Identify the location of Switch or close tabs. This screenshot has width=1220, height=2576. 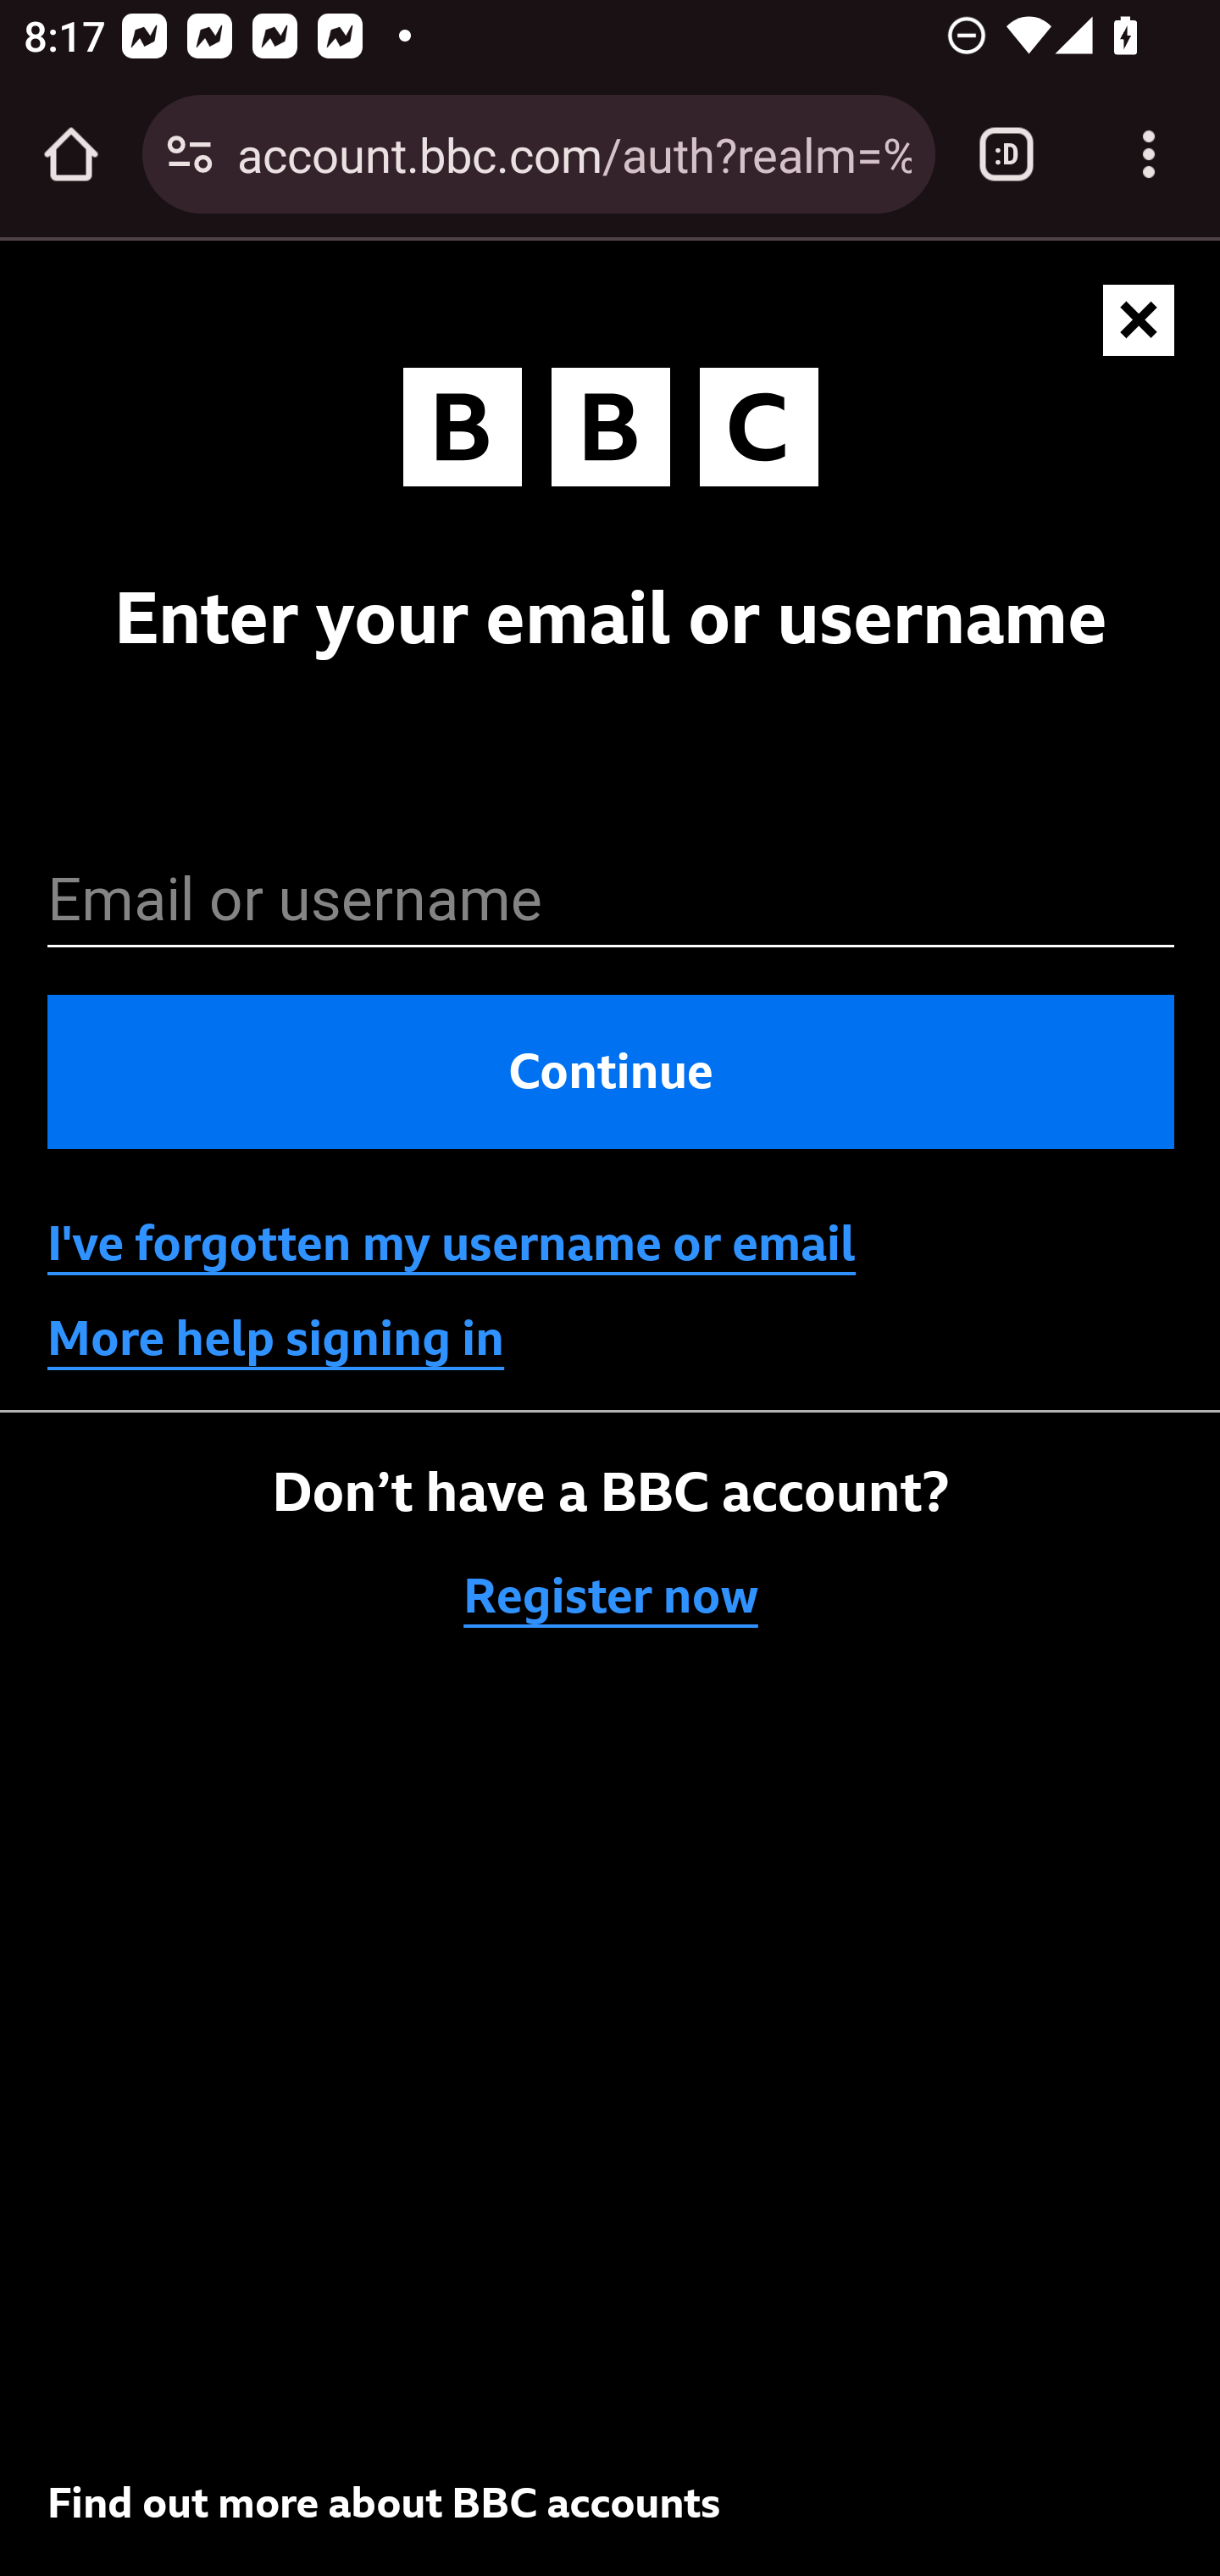
(1006, 154).